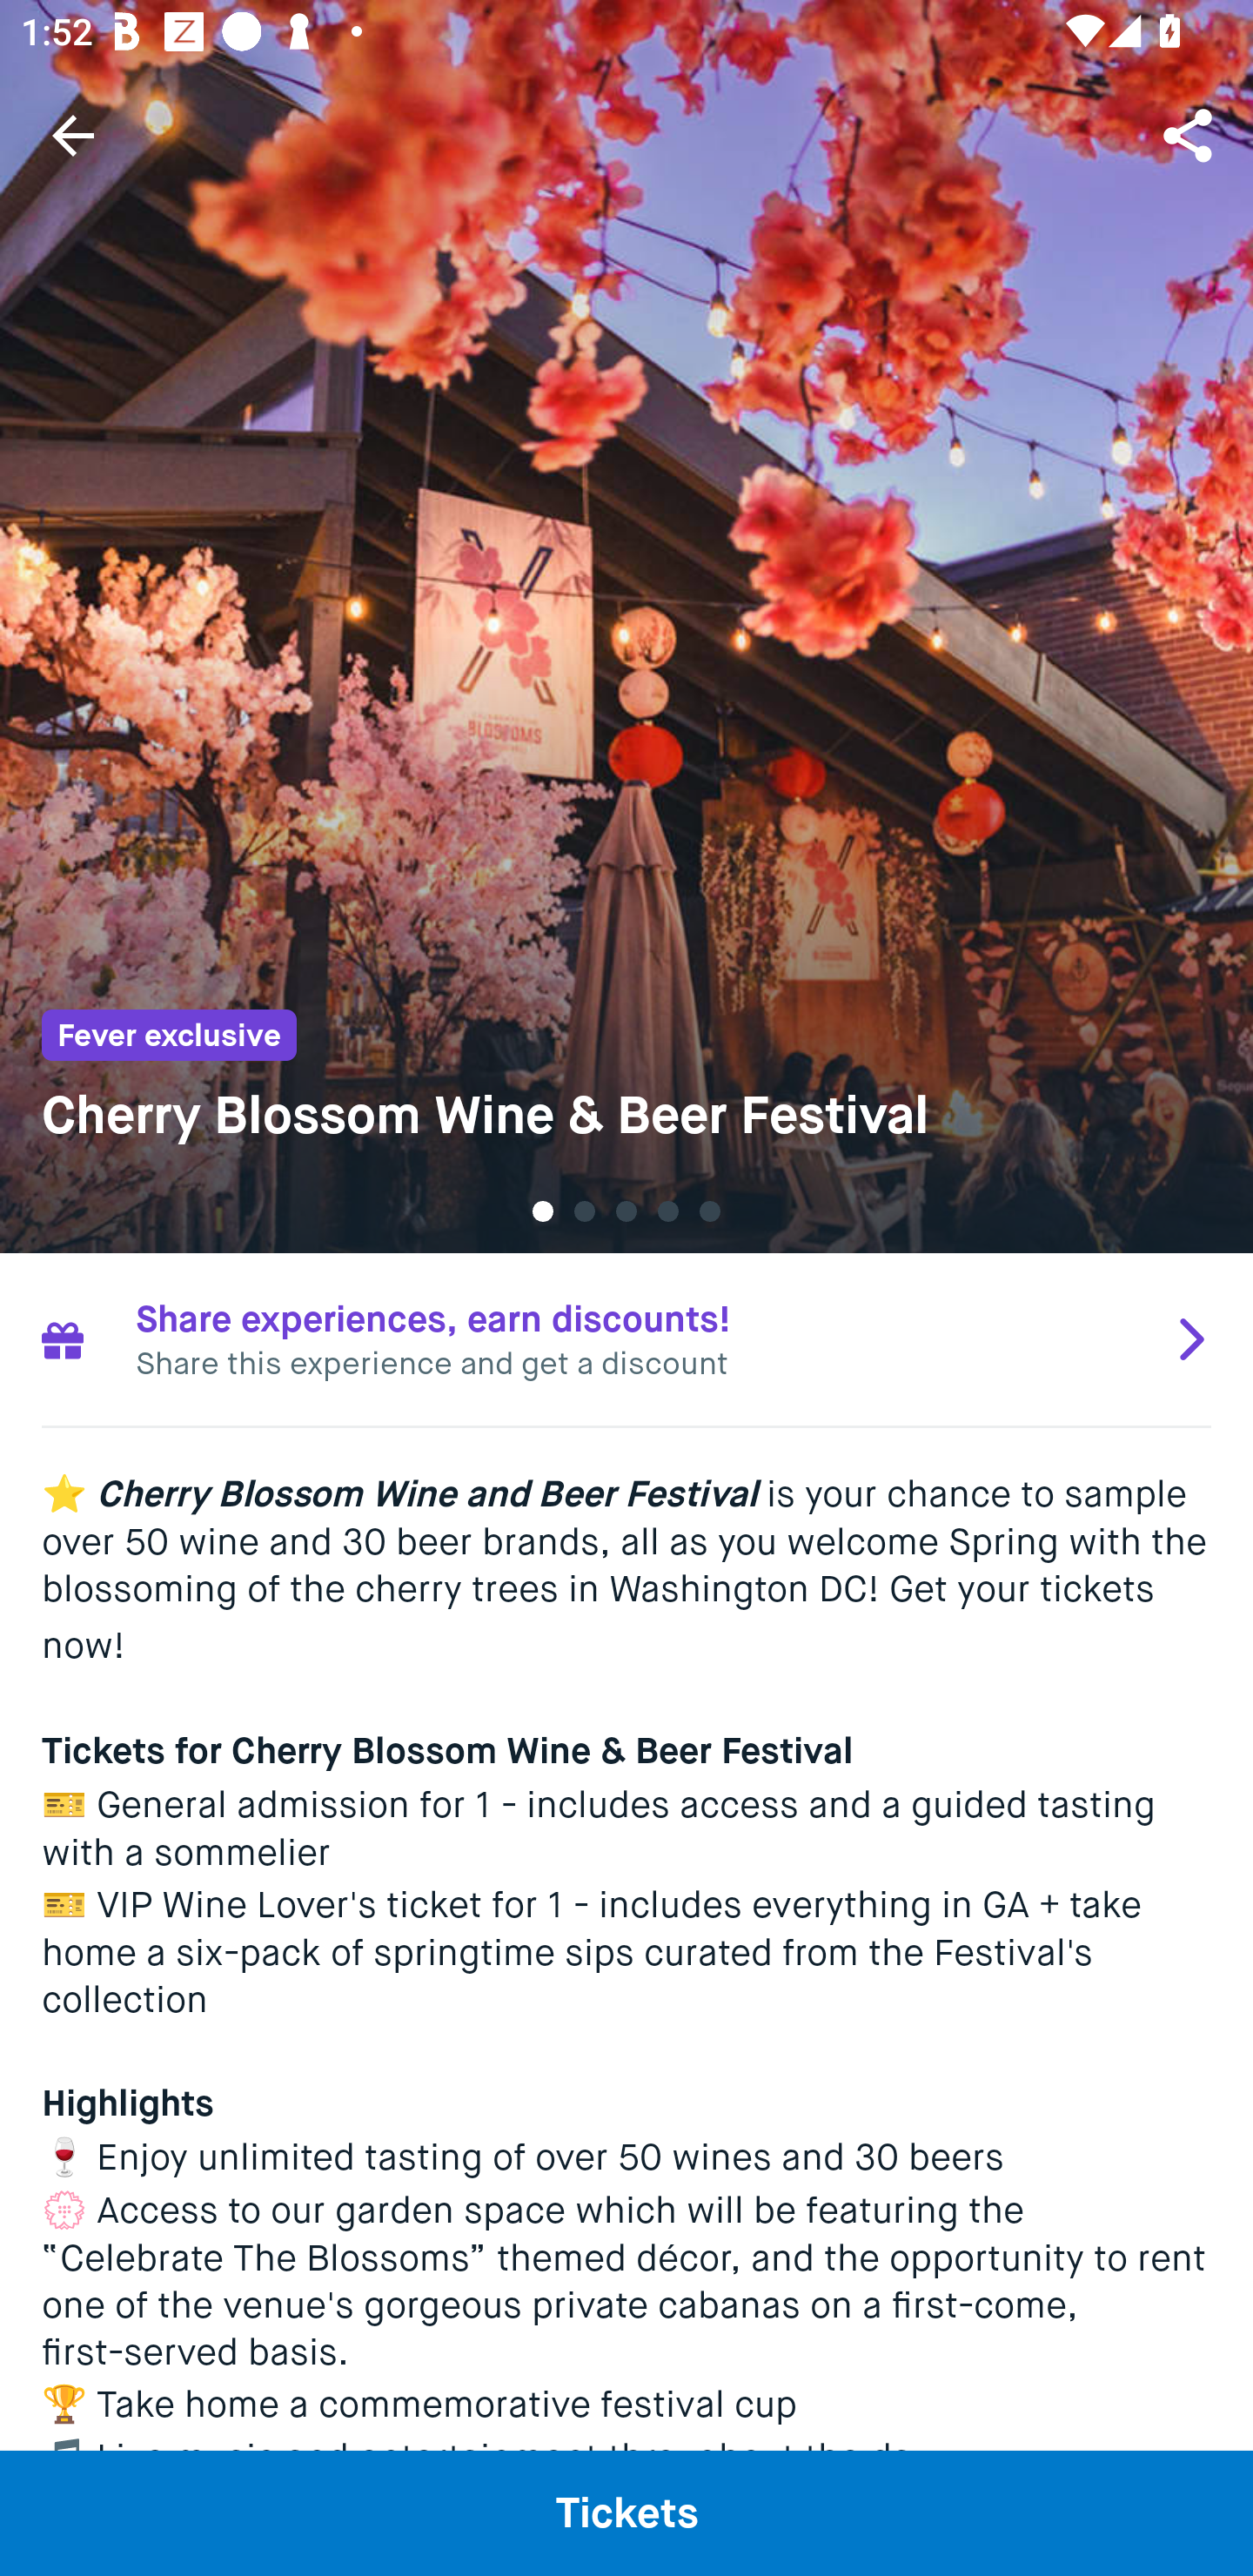 The image size is (1253, 2576). What do you see at coordinates (626, 2512) in the screenshot?
I see `Tickets` at bounding box center [626, 2512].